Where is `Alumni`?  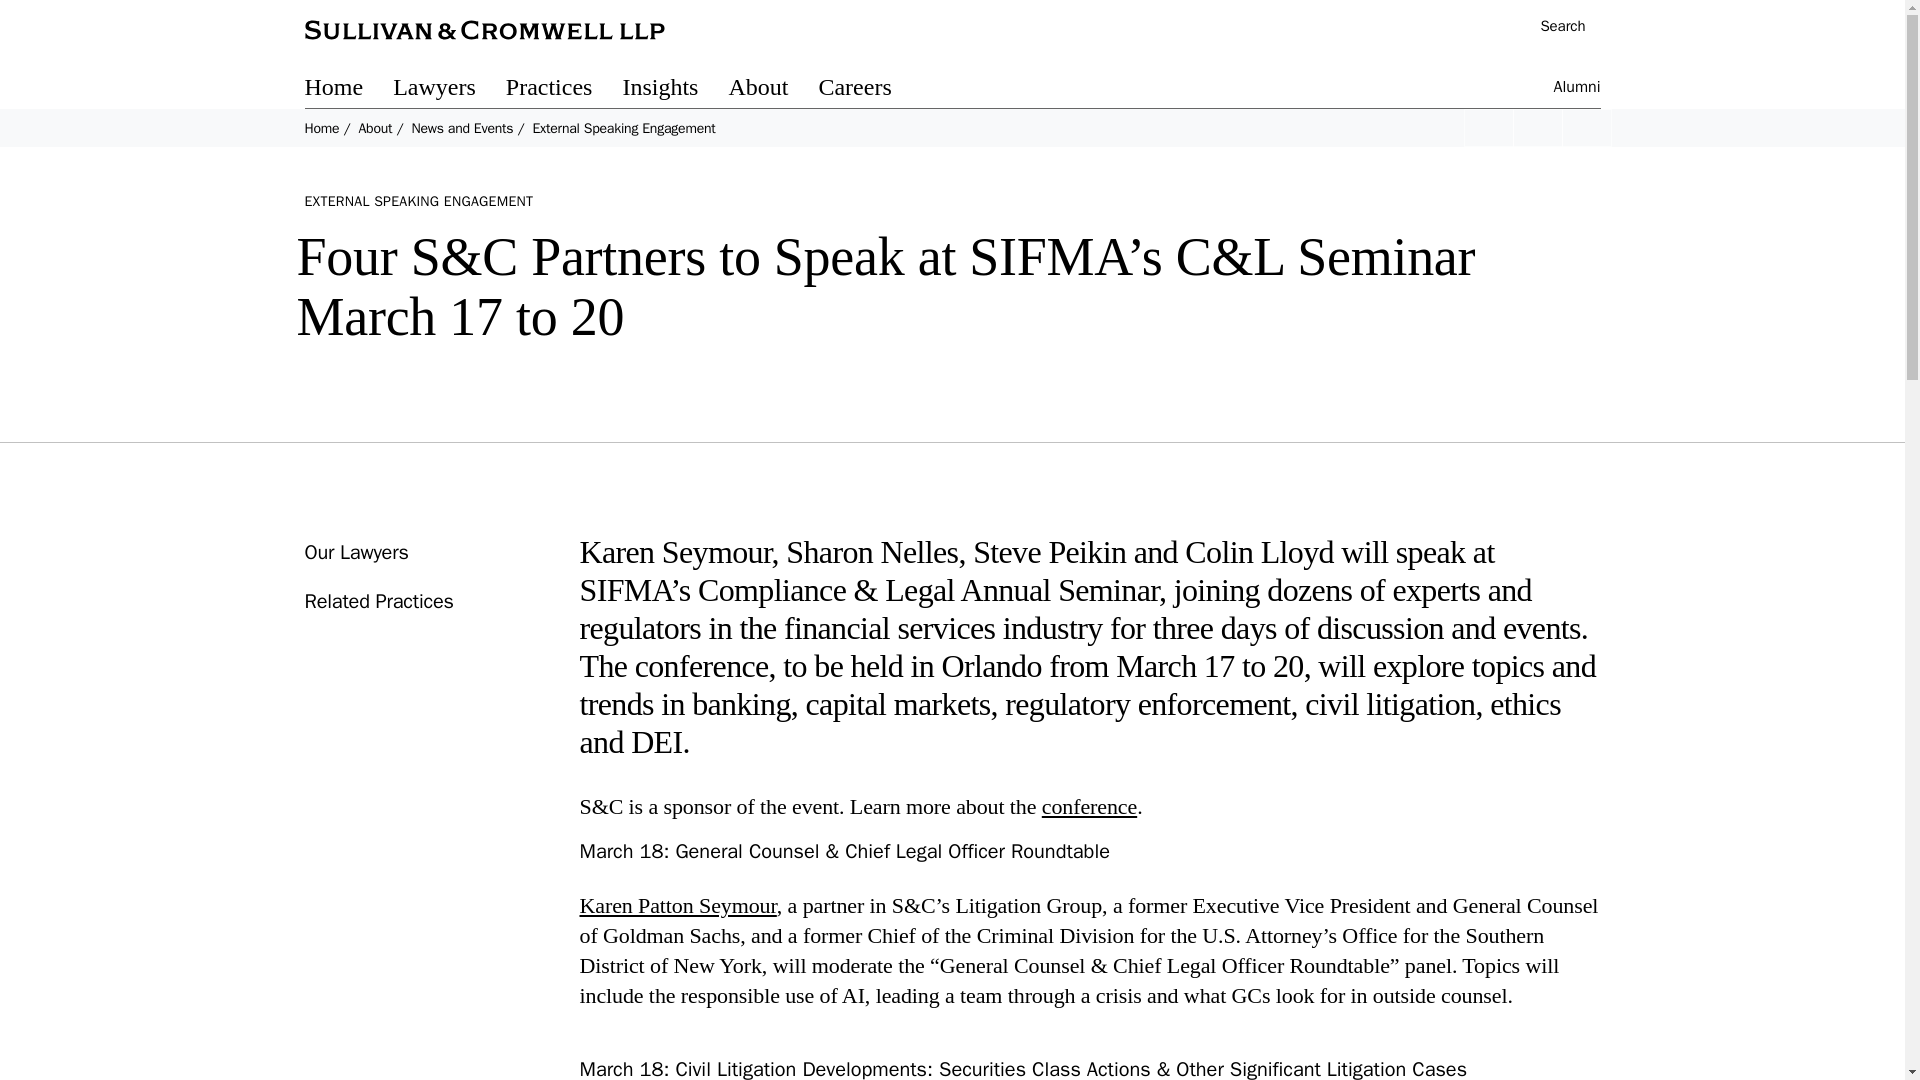 Alumni is located at coordinates (1577, 90).